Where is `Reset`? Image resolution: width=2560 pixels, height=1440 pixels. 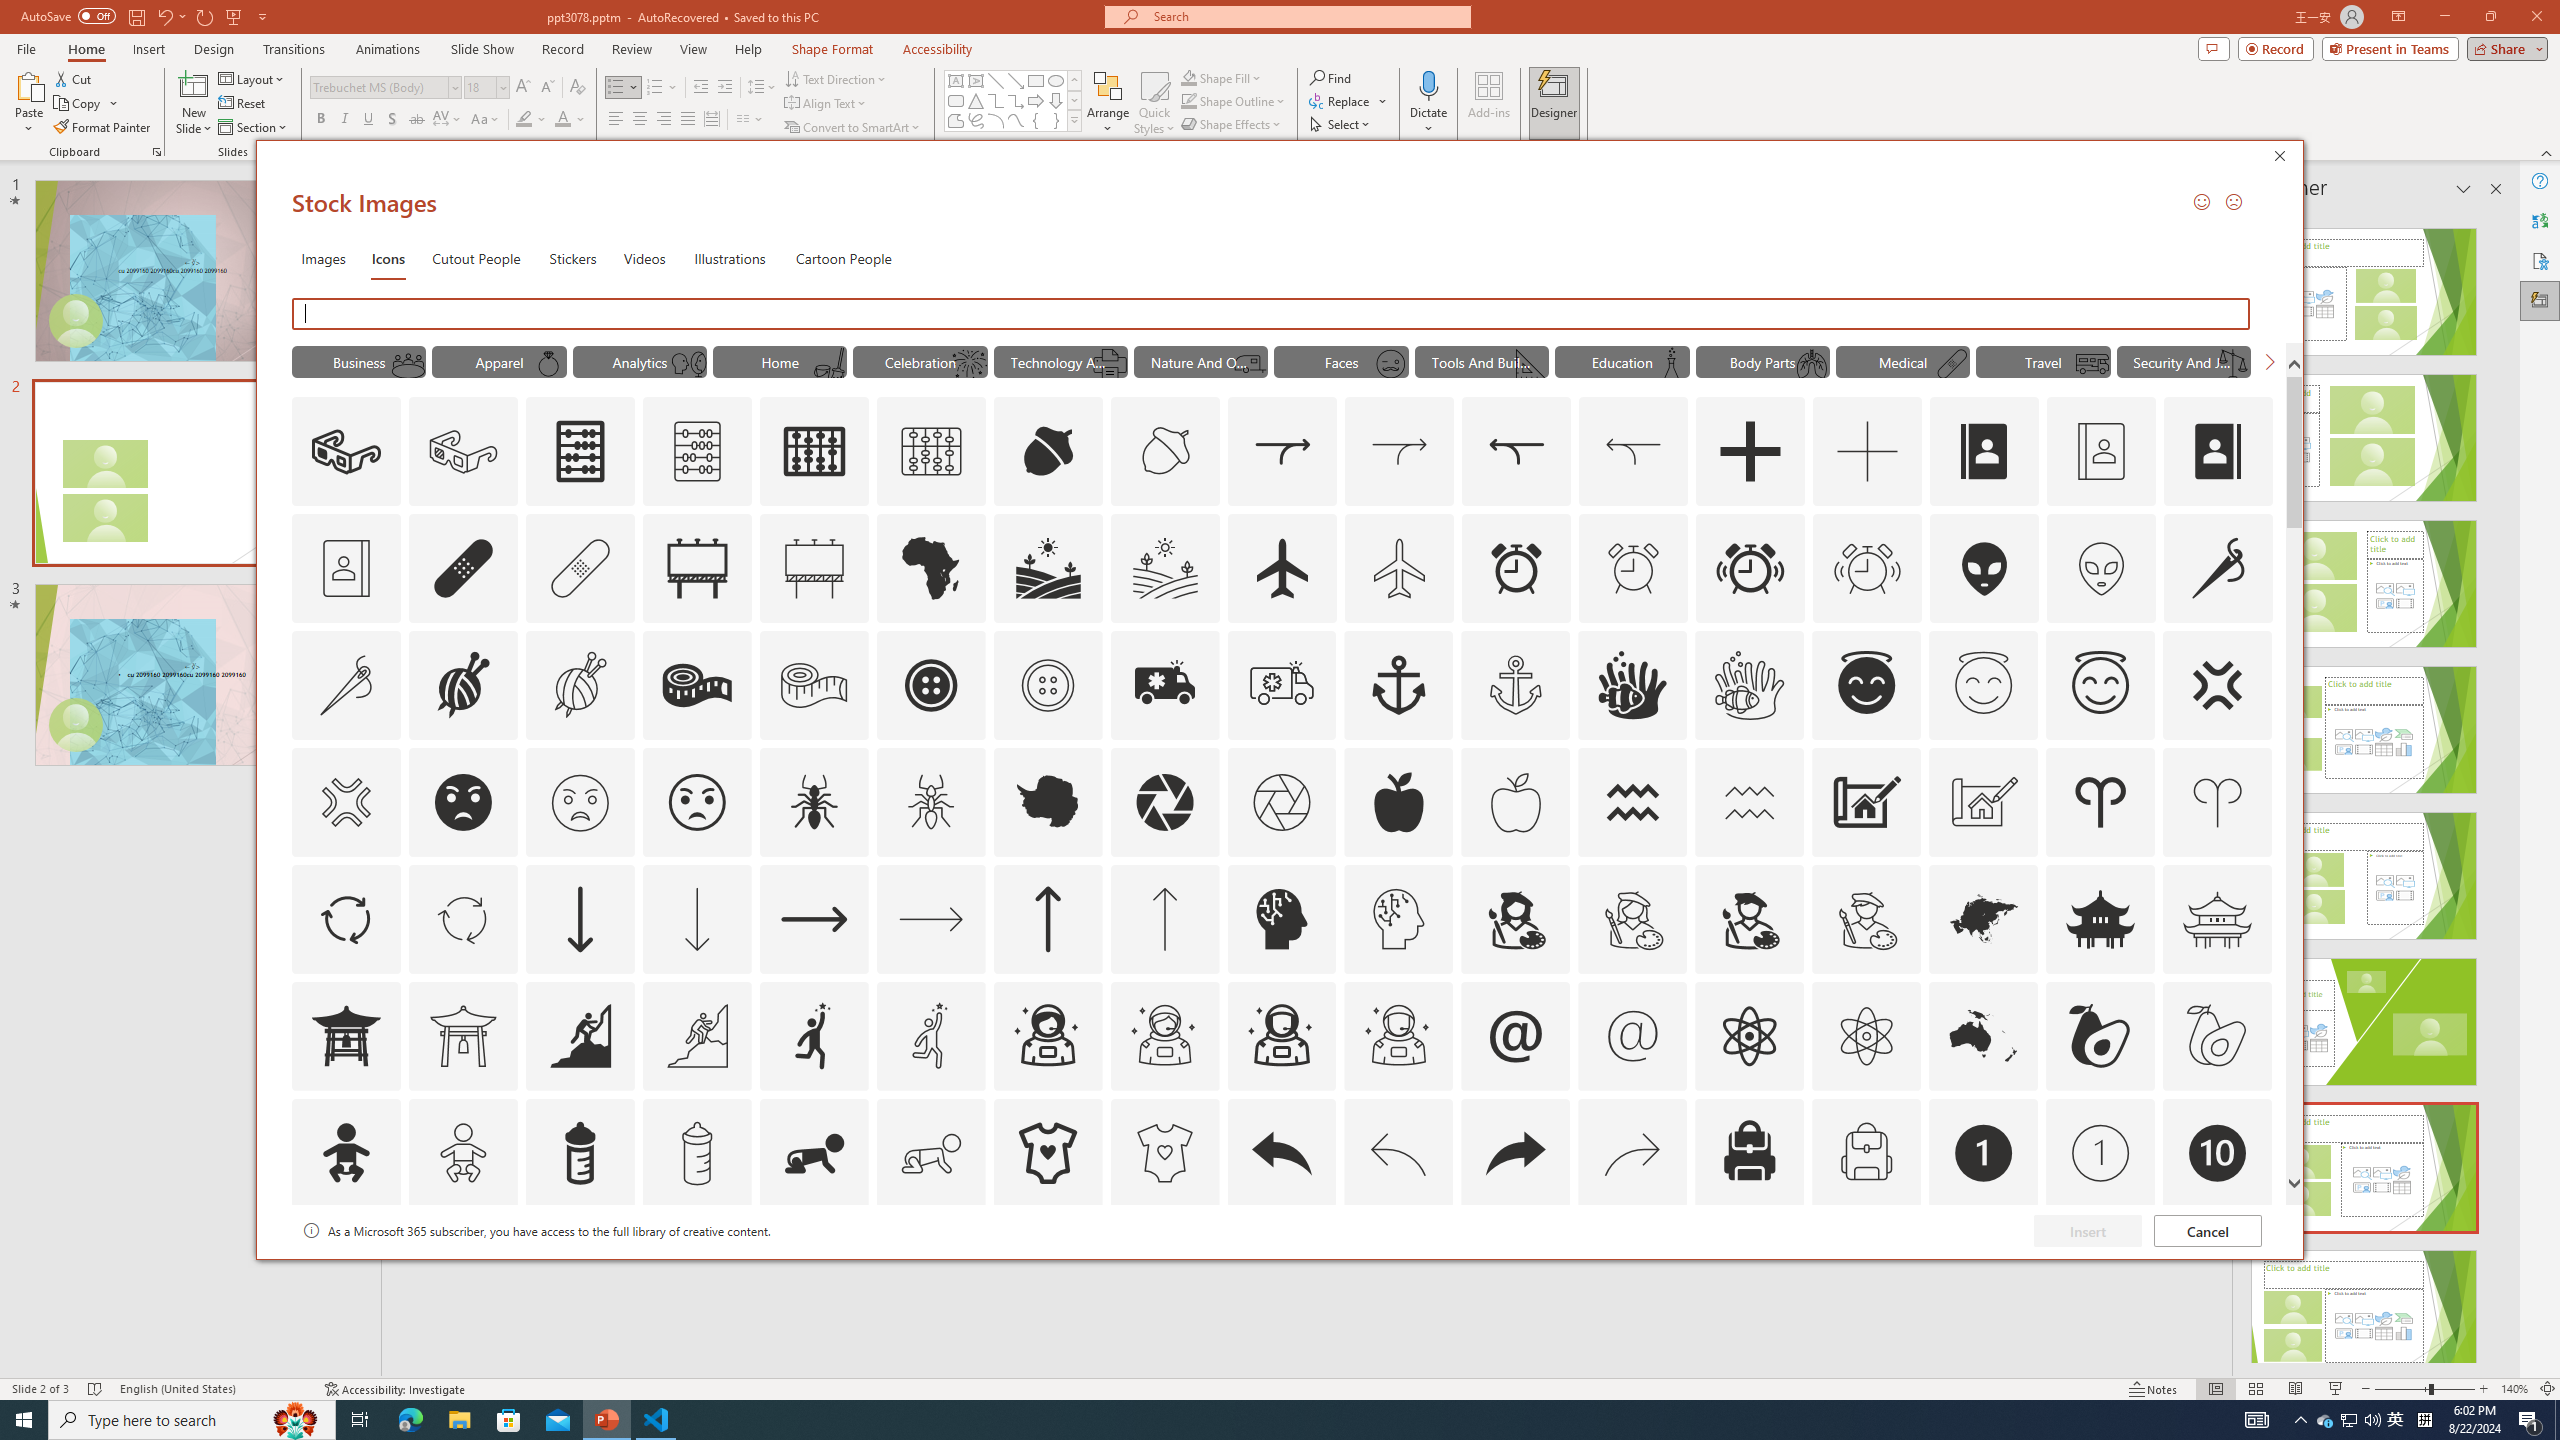
Reset is located at coordinates (243, 104).